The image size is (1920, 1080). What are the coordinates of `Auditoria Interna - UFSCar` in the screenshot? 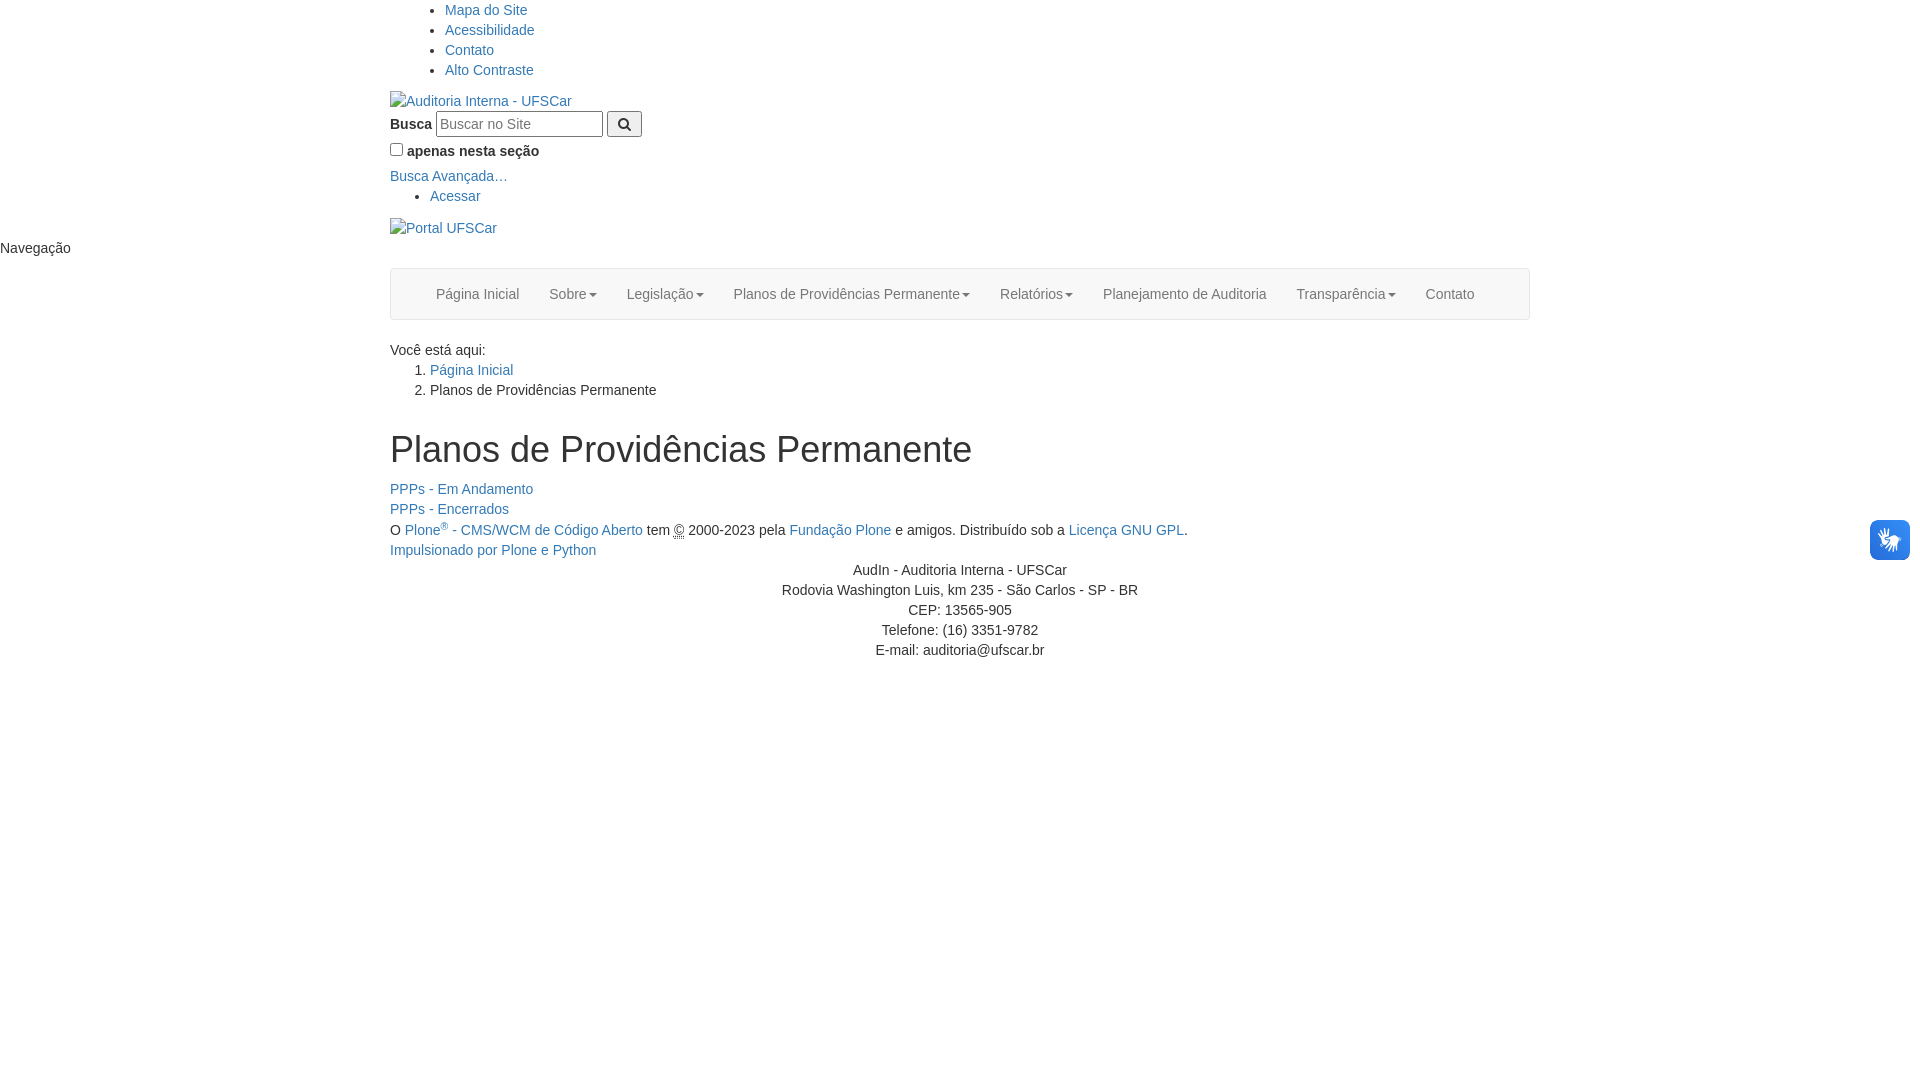 It's located at (481, 101).